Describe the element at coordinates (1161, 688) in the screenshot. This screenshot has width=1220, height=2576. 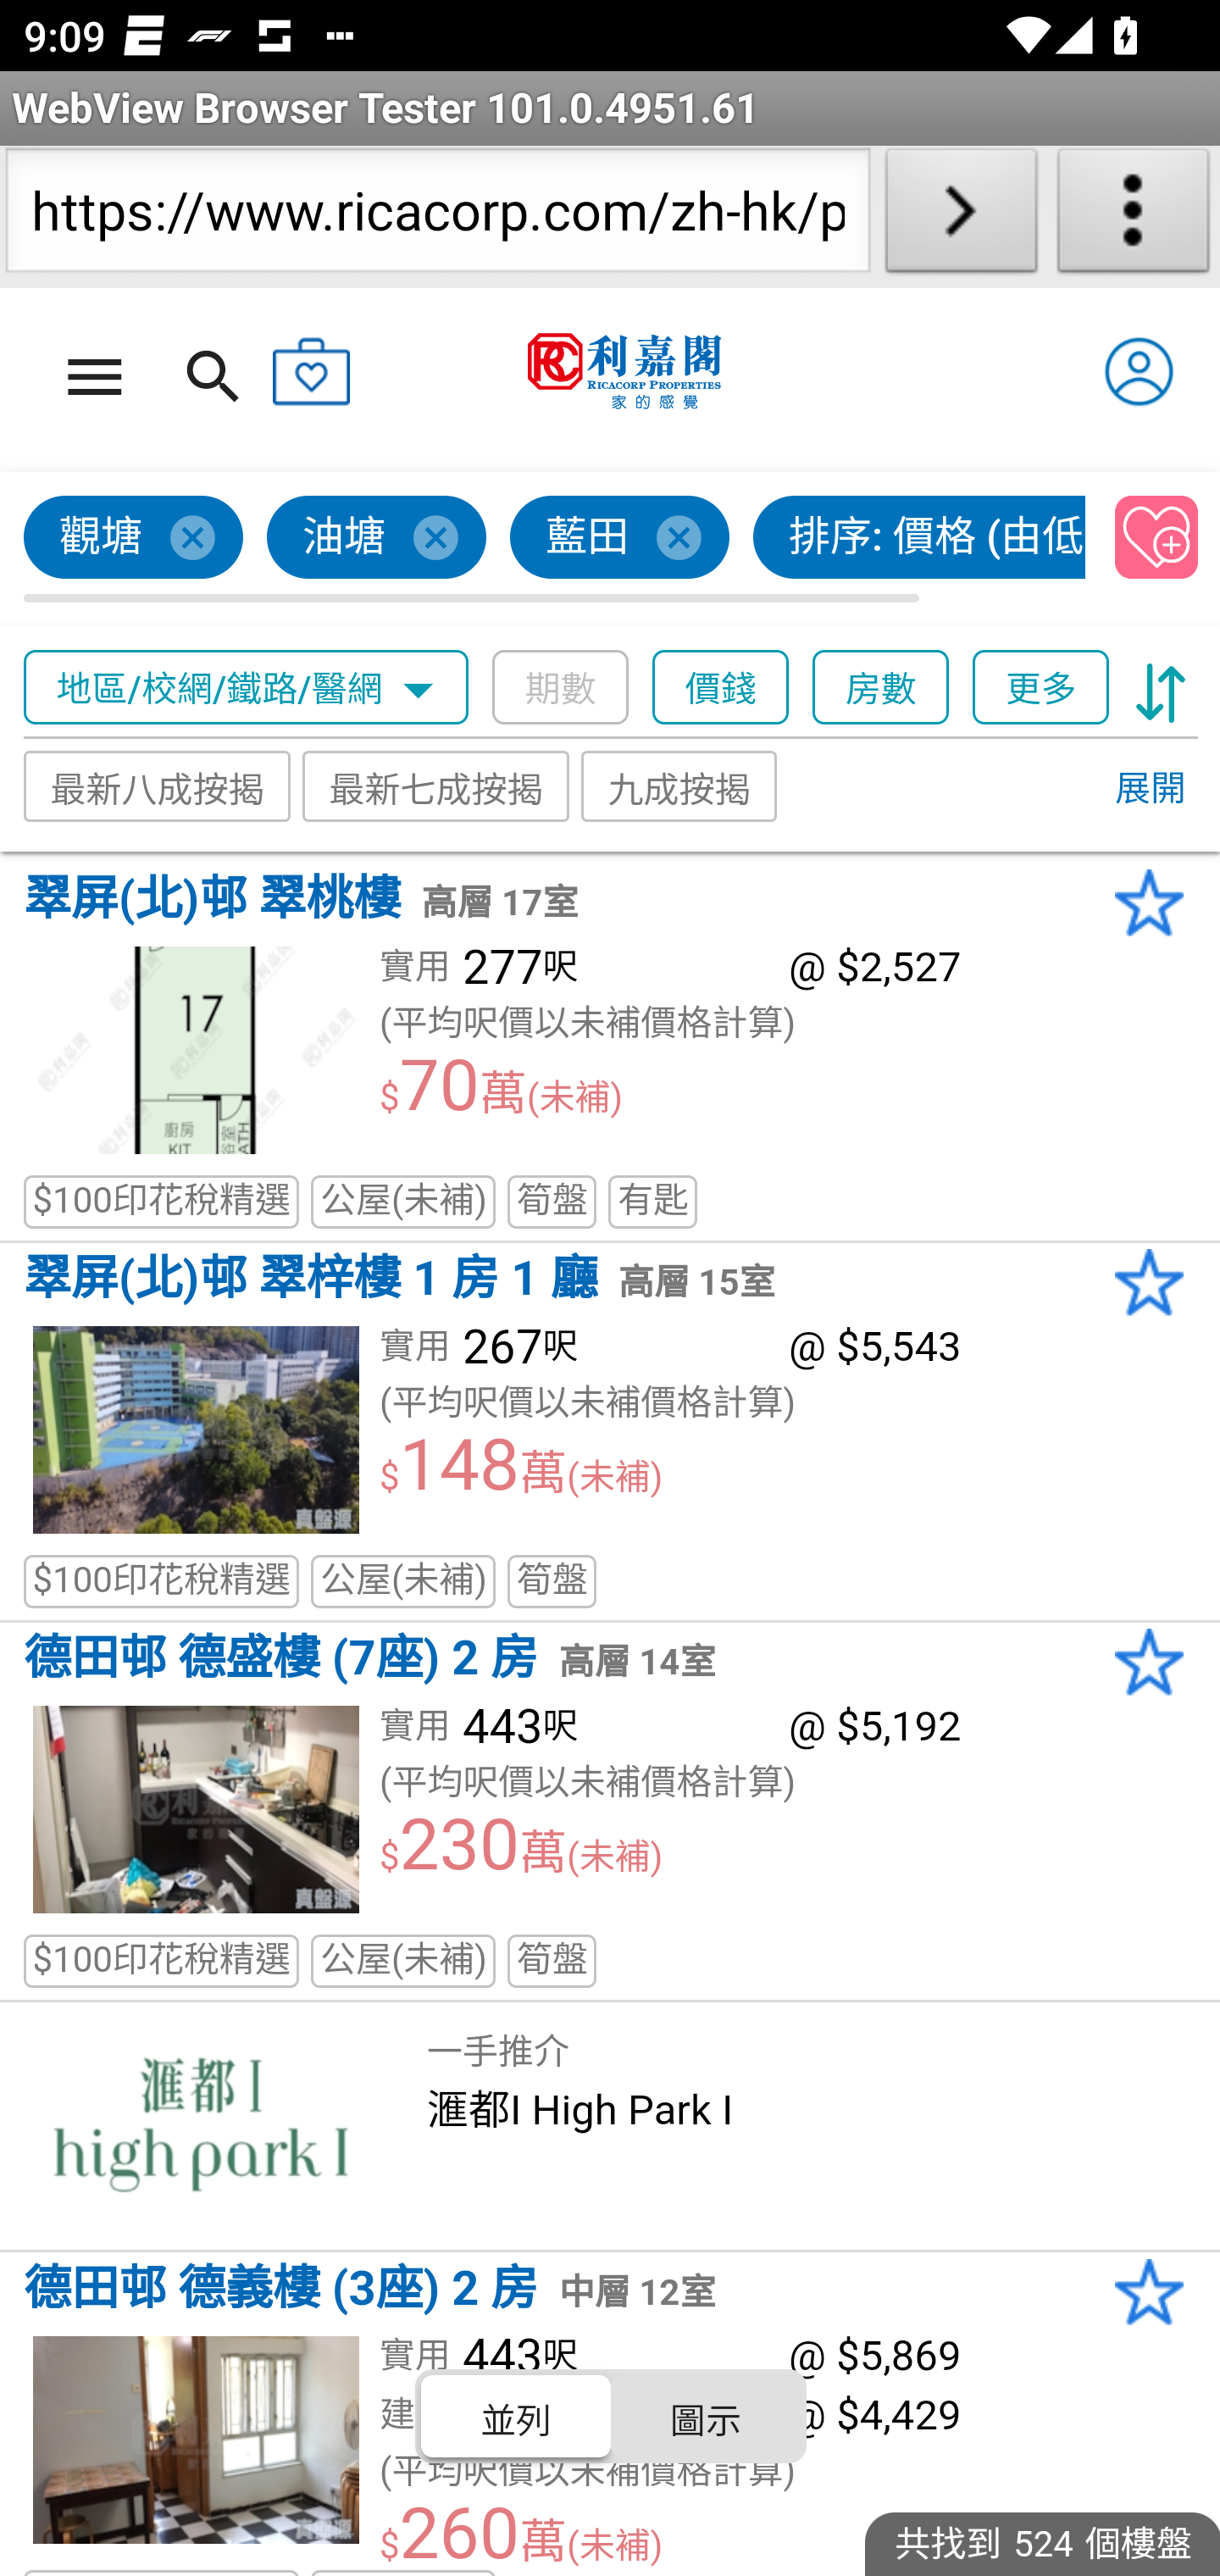
I see `sort` at that location.